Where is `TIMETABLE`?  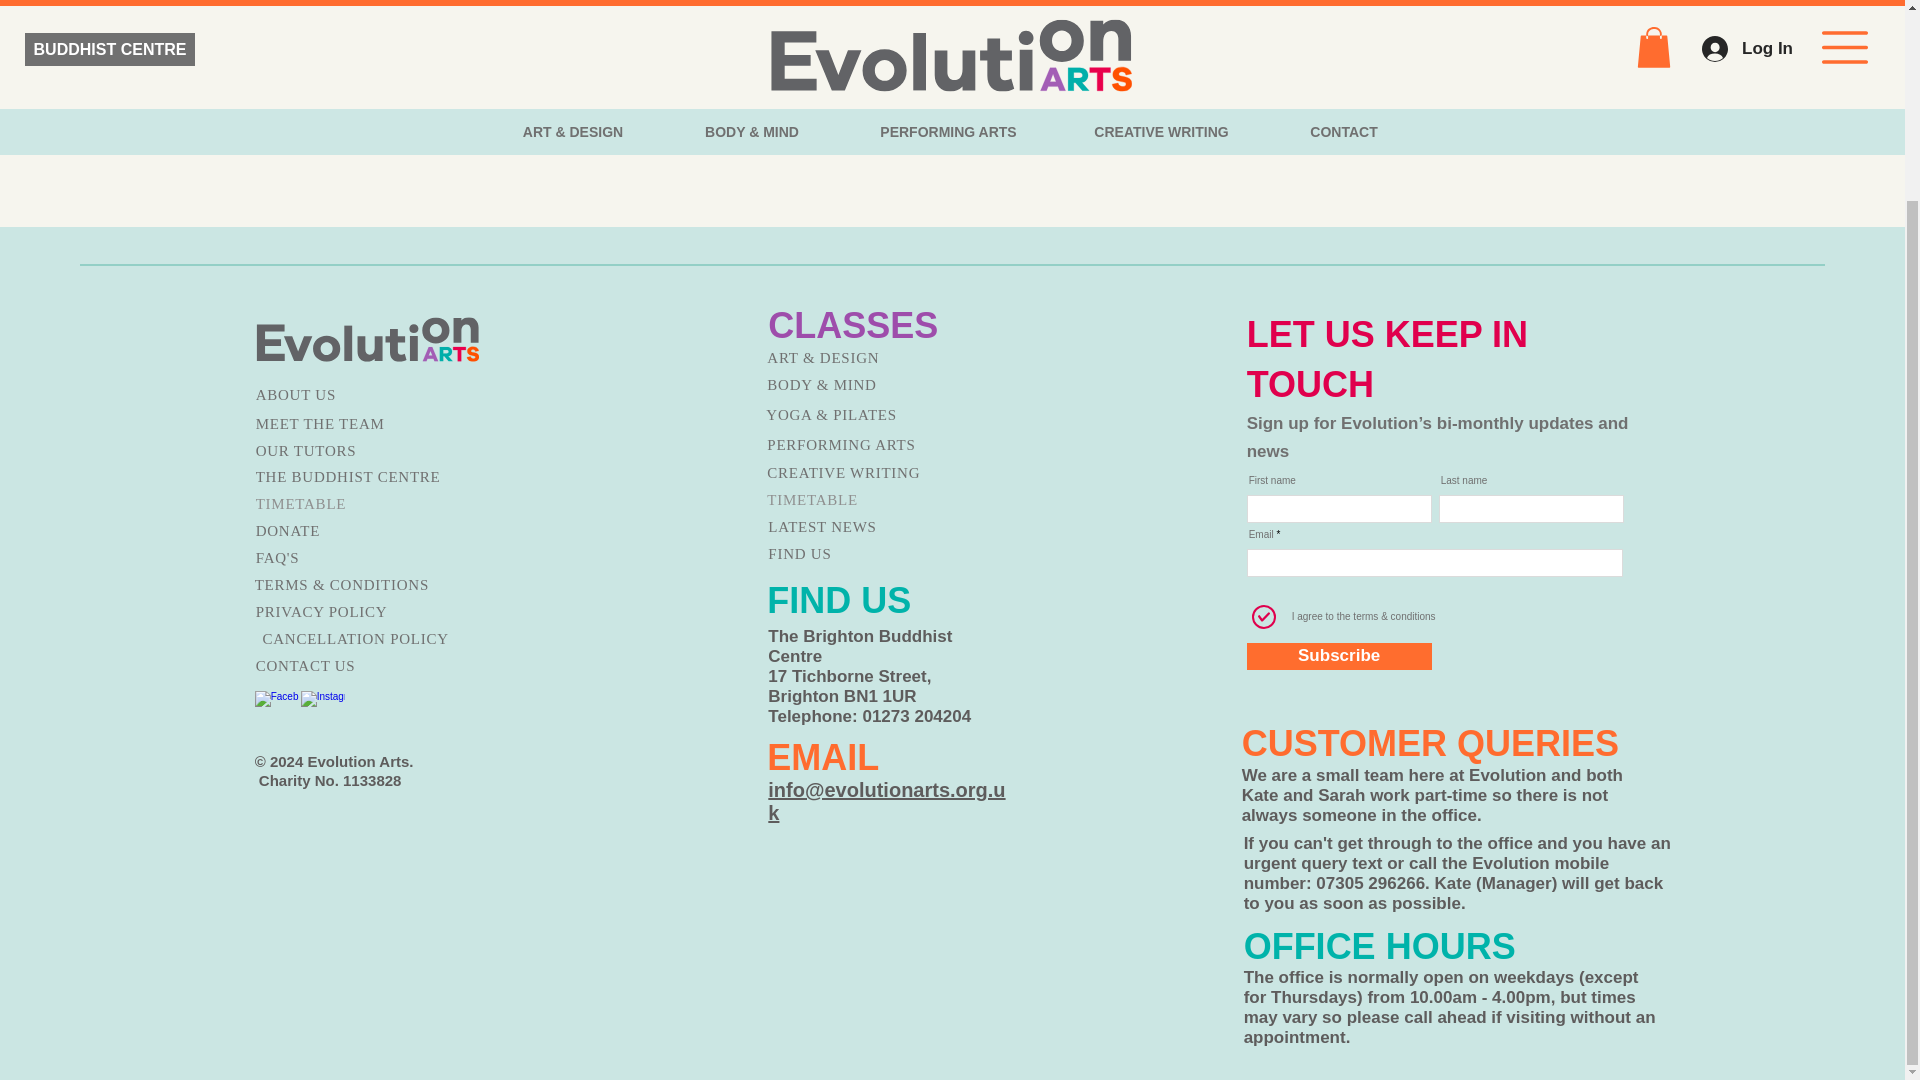
TIMETABLE is located at coordinates (870, 500).